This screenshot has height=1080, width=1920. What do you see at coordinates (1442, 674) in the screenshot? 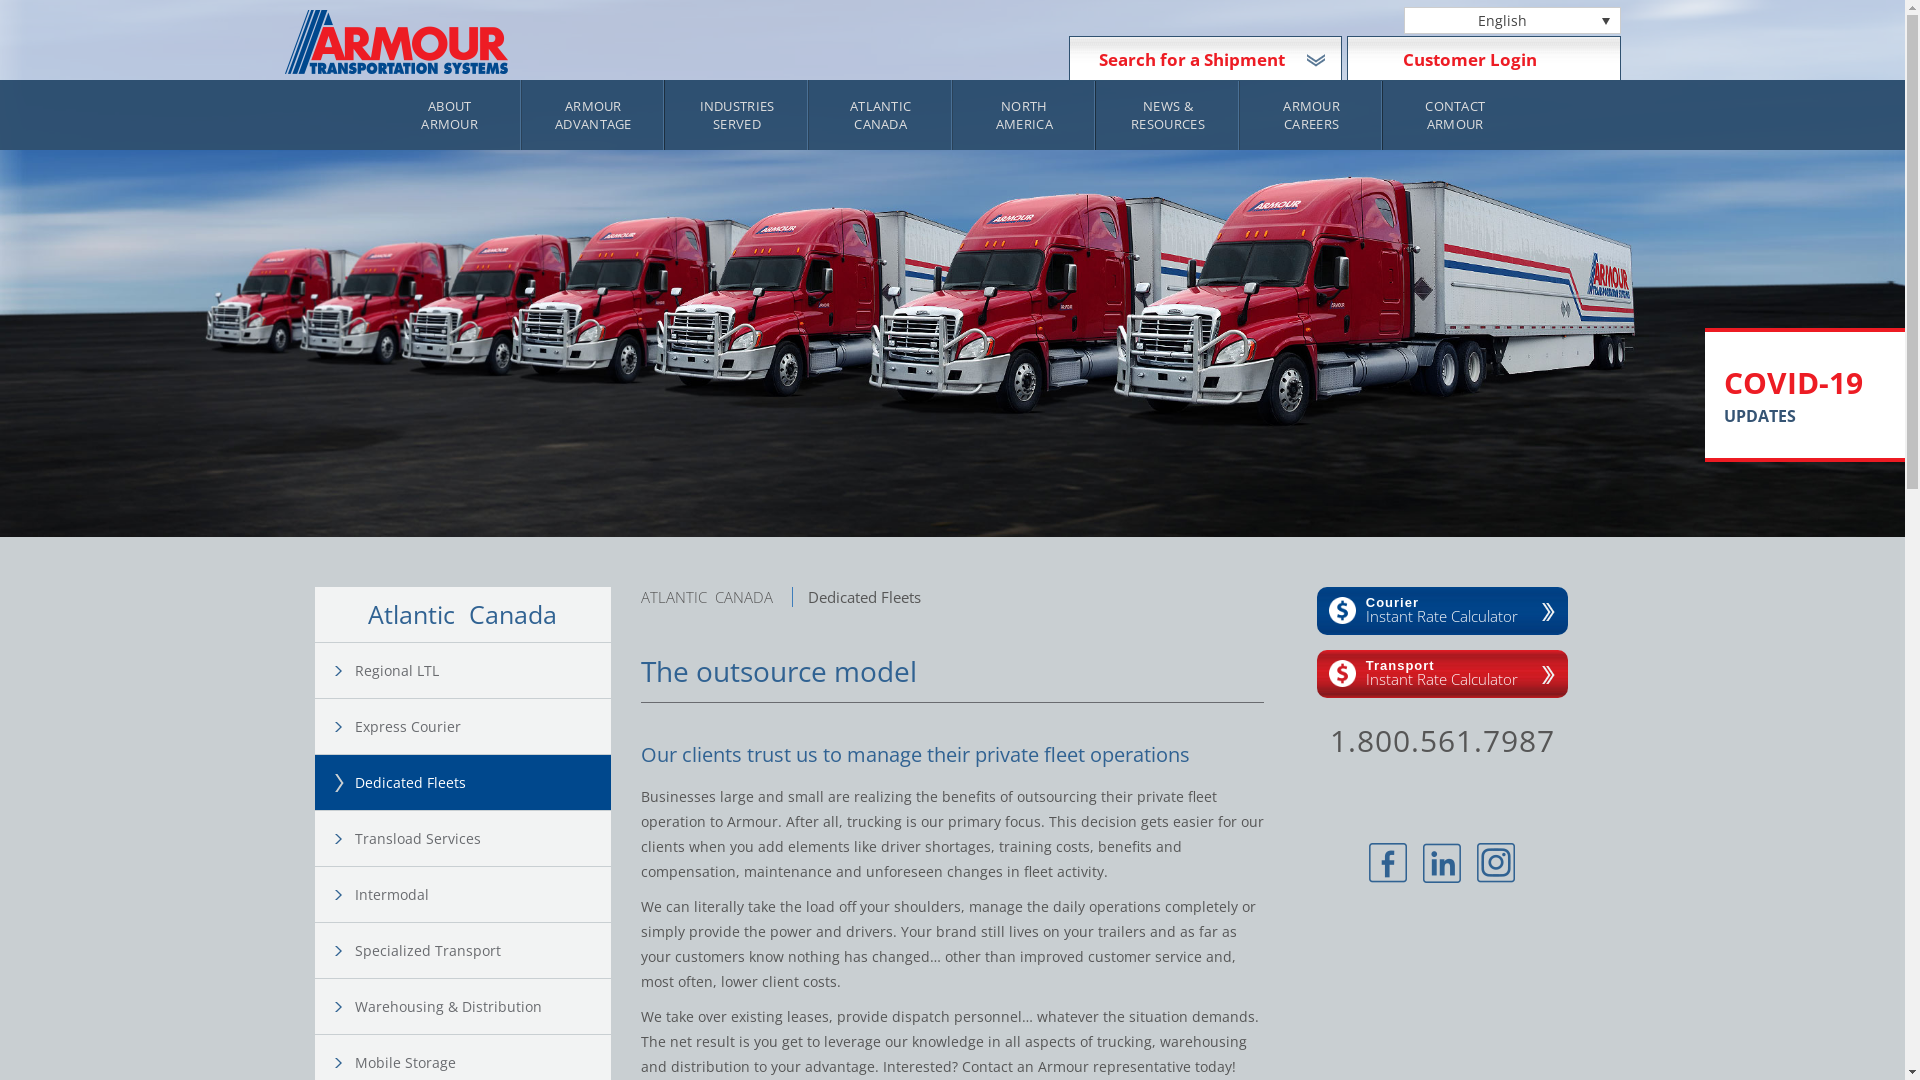
I see `Transport
Instant Rate Calculator` at bounding box center [1442, 674].